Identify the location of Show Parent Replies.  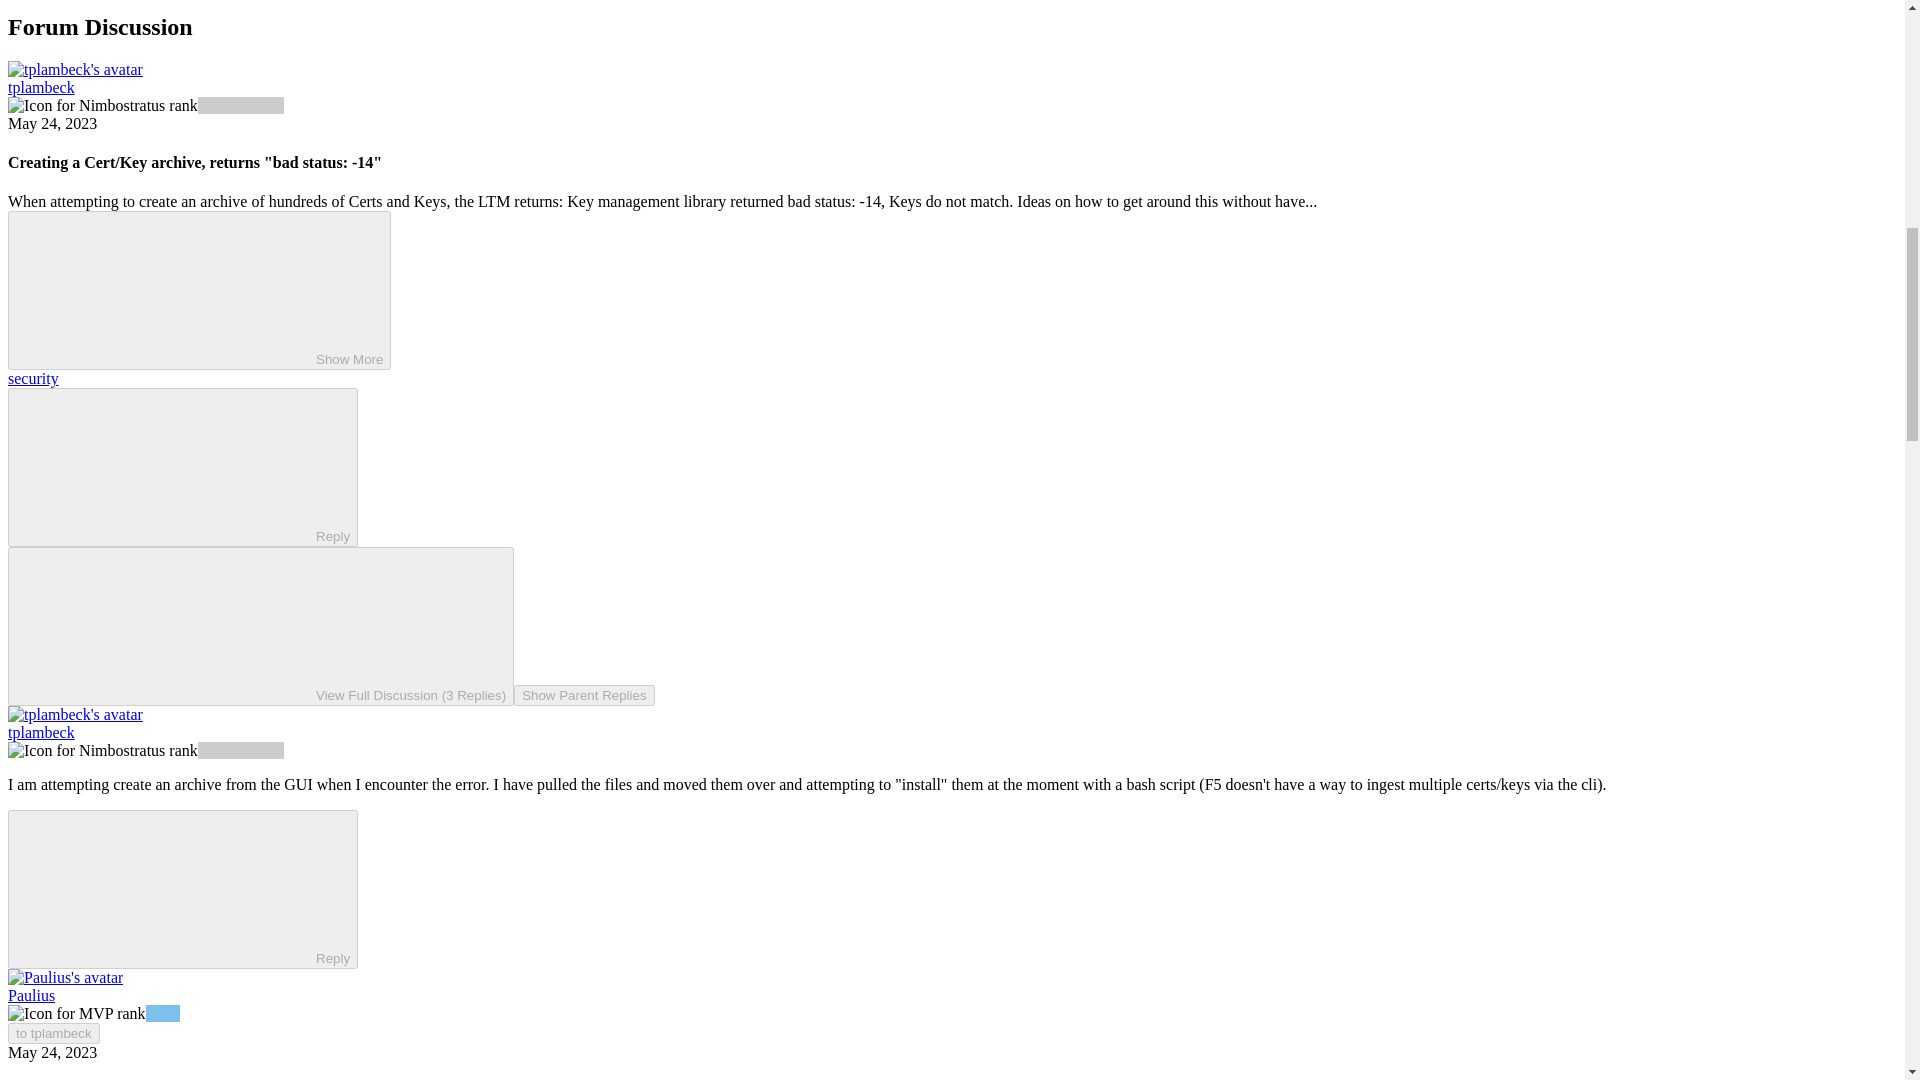
(584, 695).